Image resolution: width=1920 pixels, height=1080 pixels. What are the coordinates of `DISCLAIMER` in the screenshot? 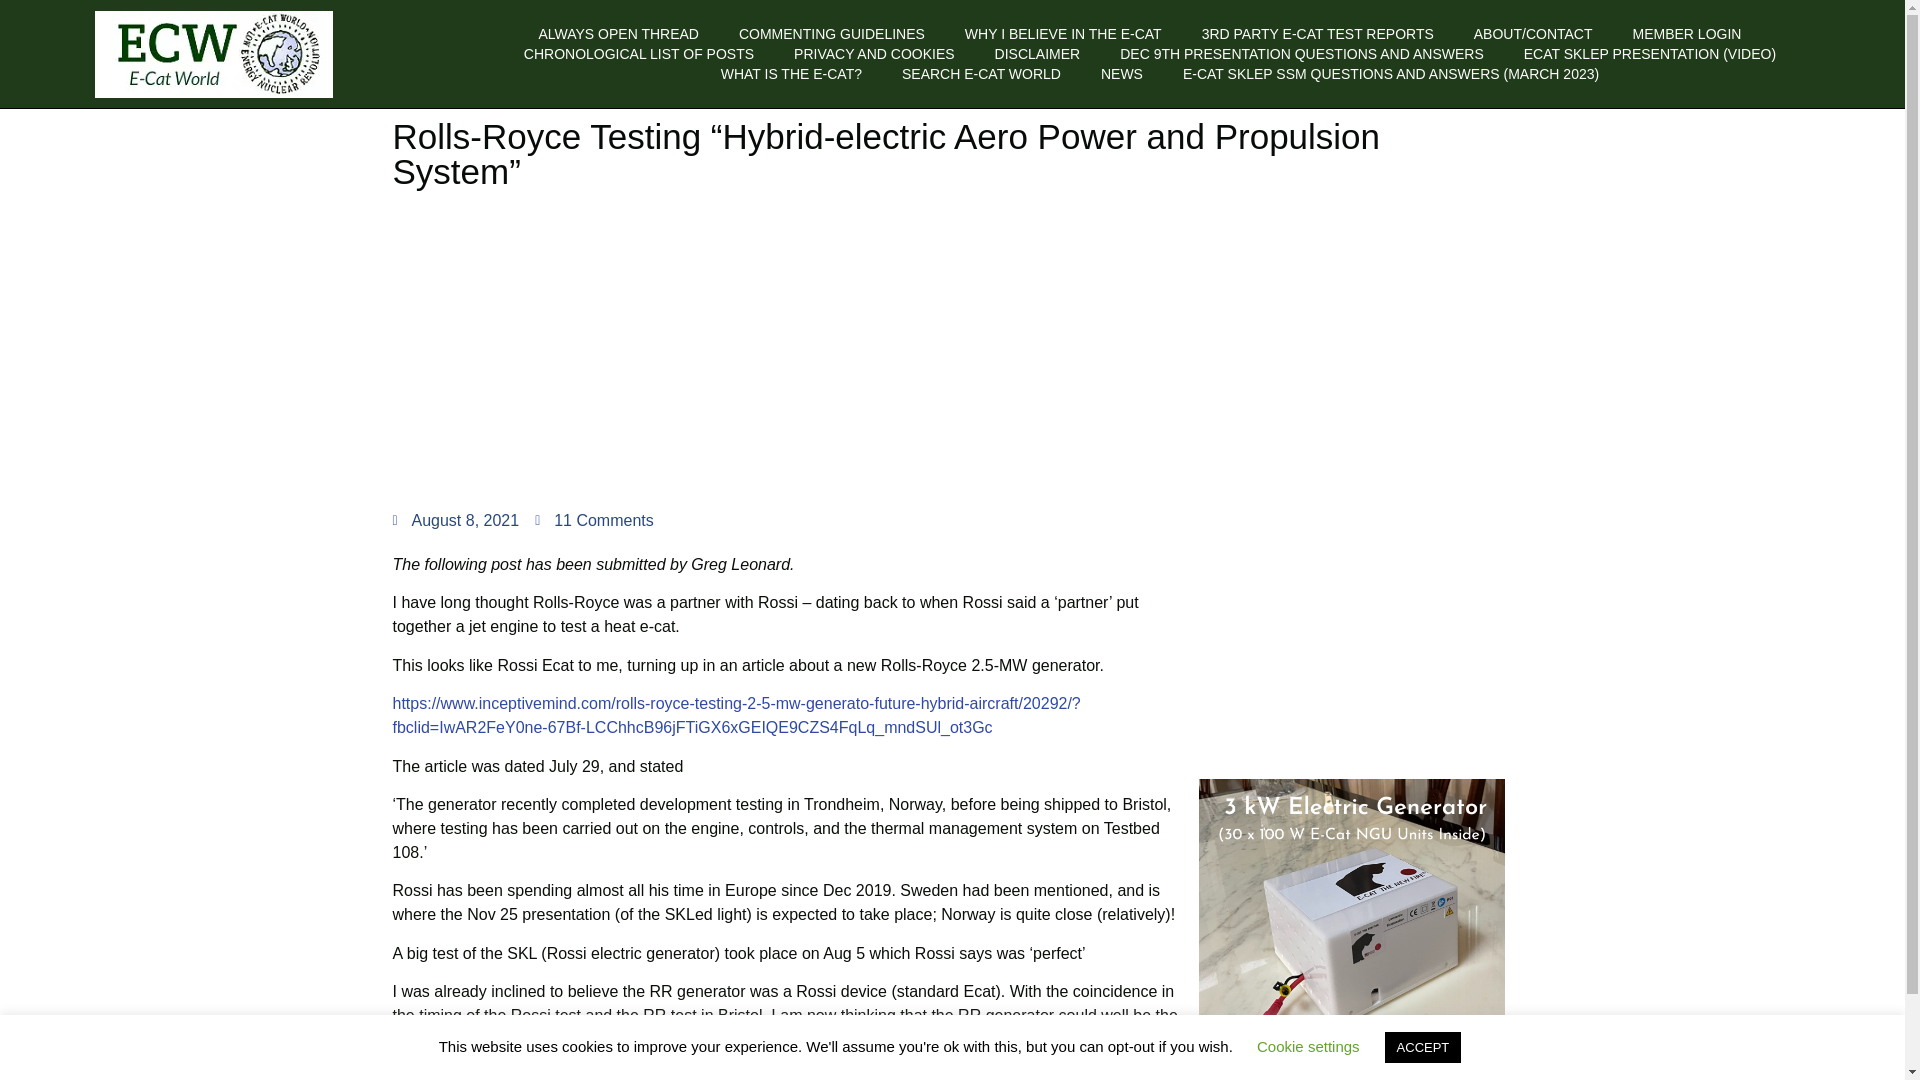 It's located at (1037, 54).